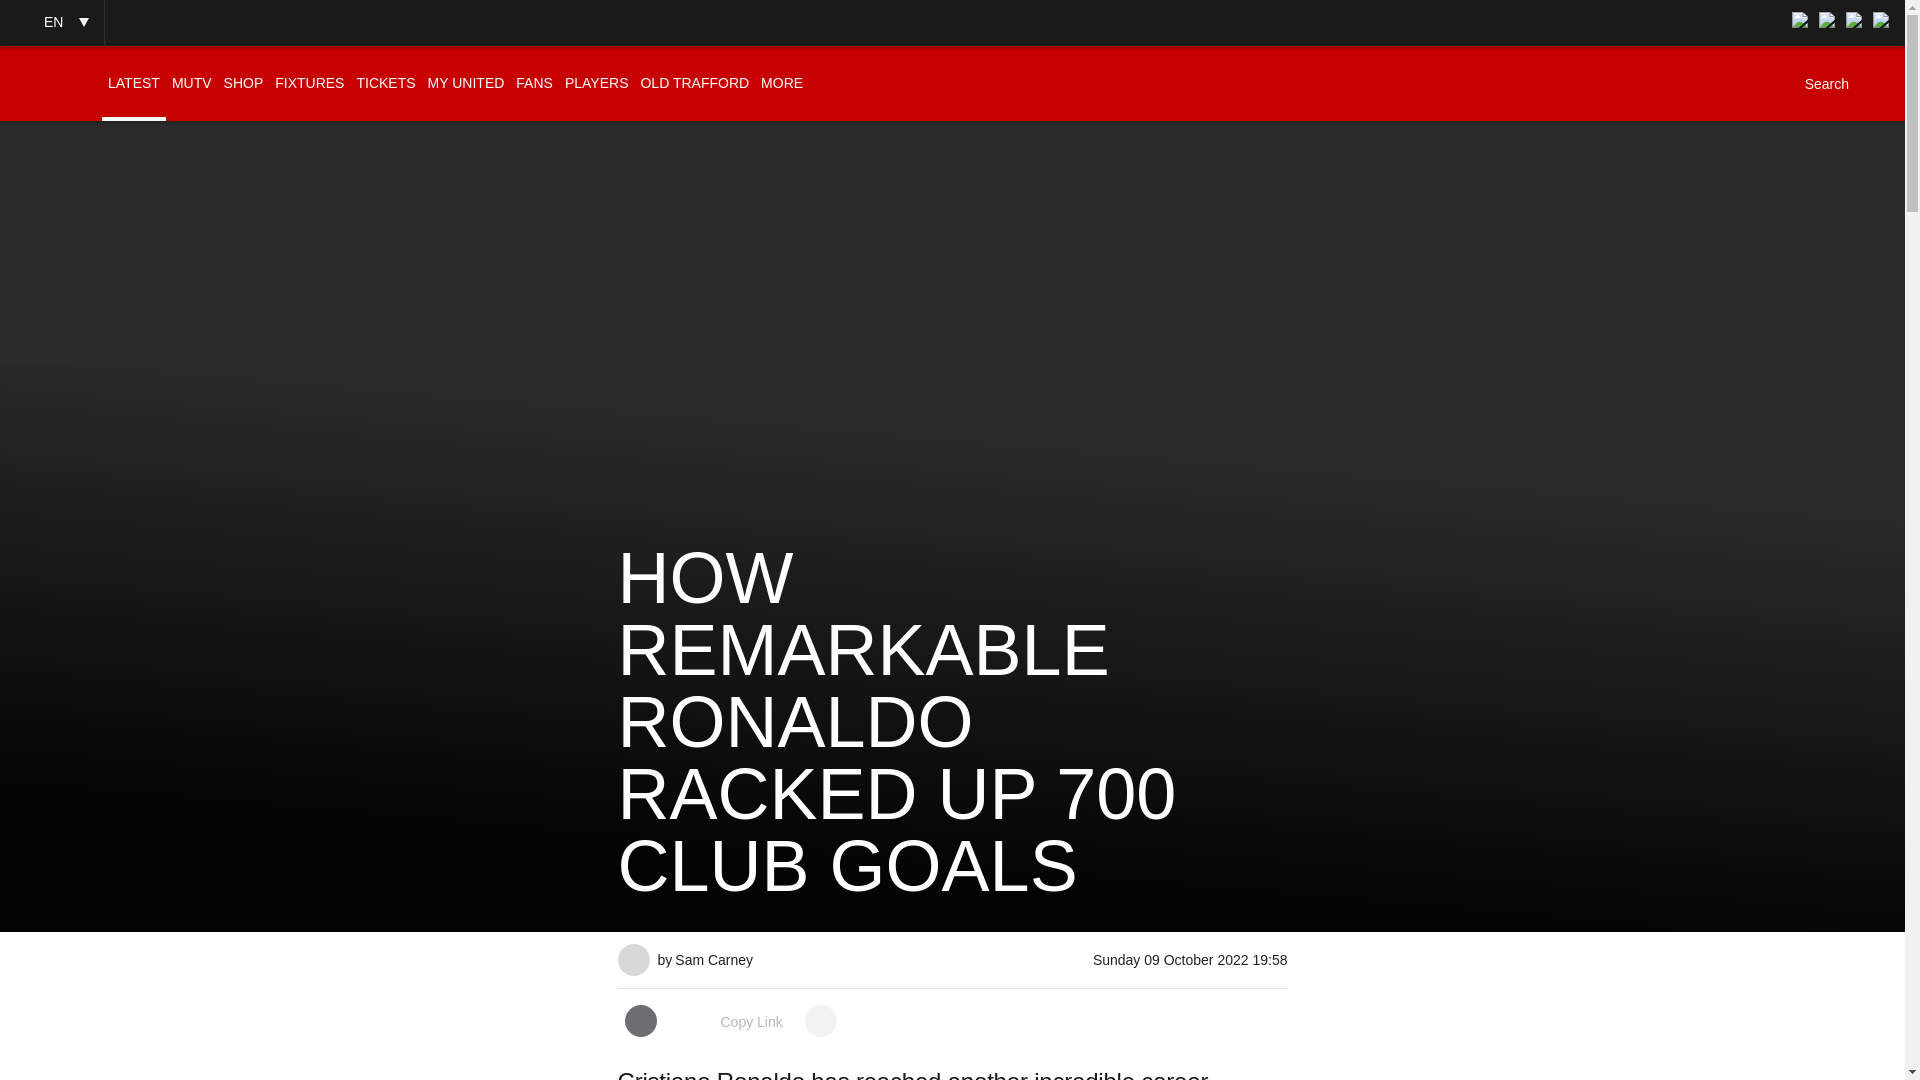 This screenshot has width=1920, height=1080. I want to click on PLAYERS, so click(596, 83).